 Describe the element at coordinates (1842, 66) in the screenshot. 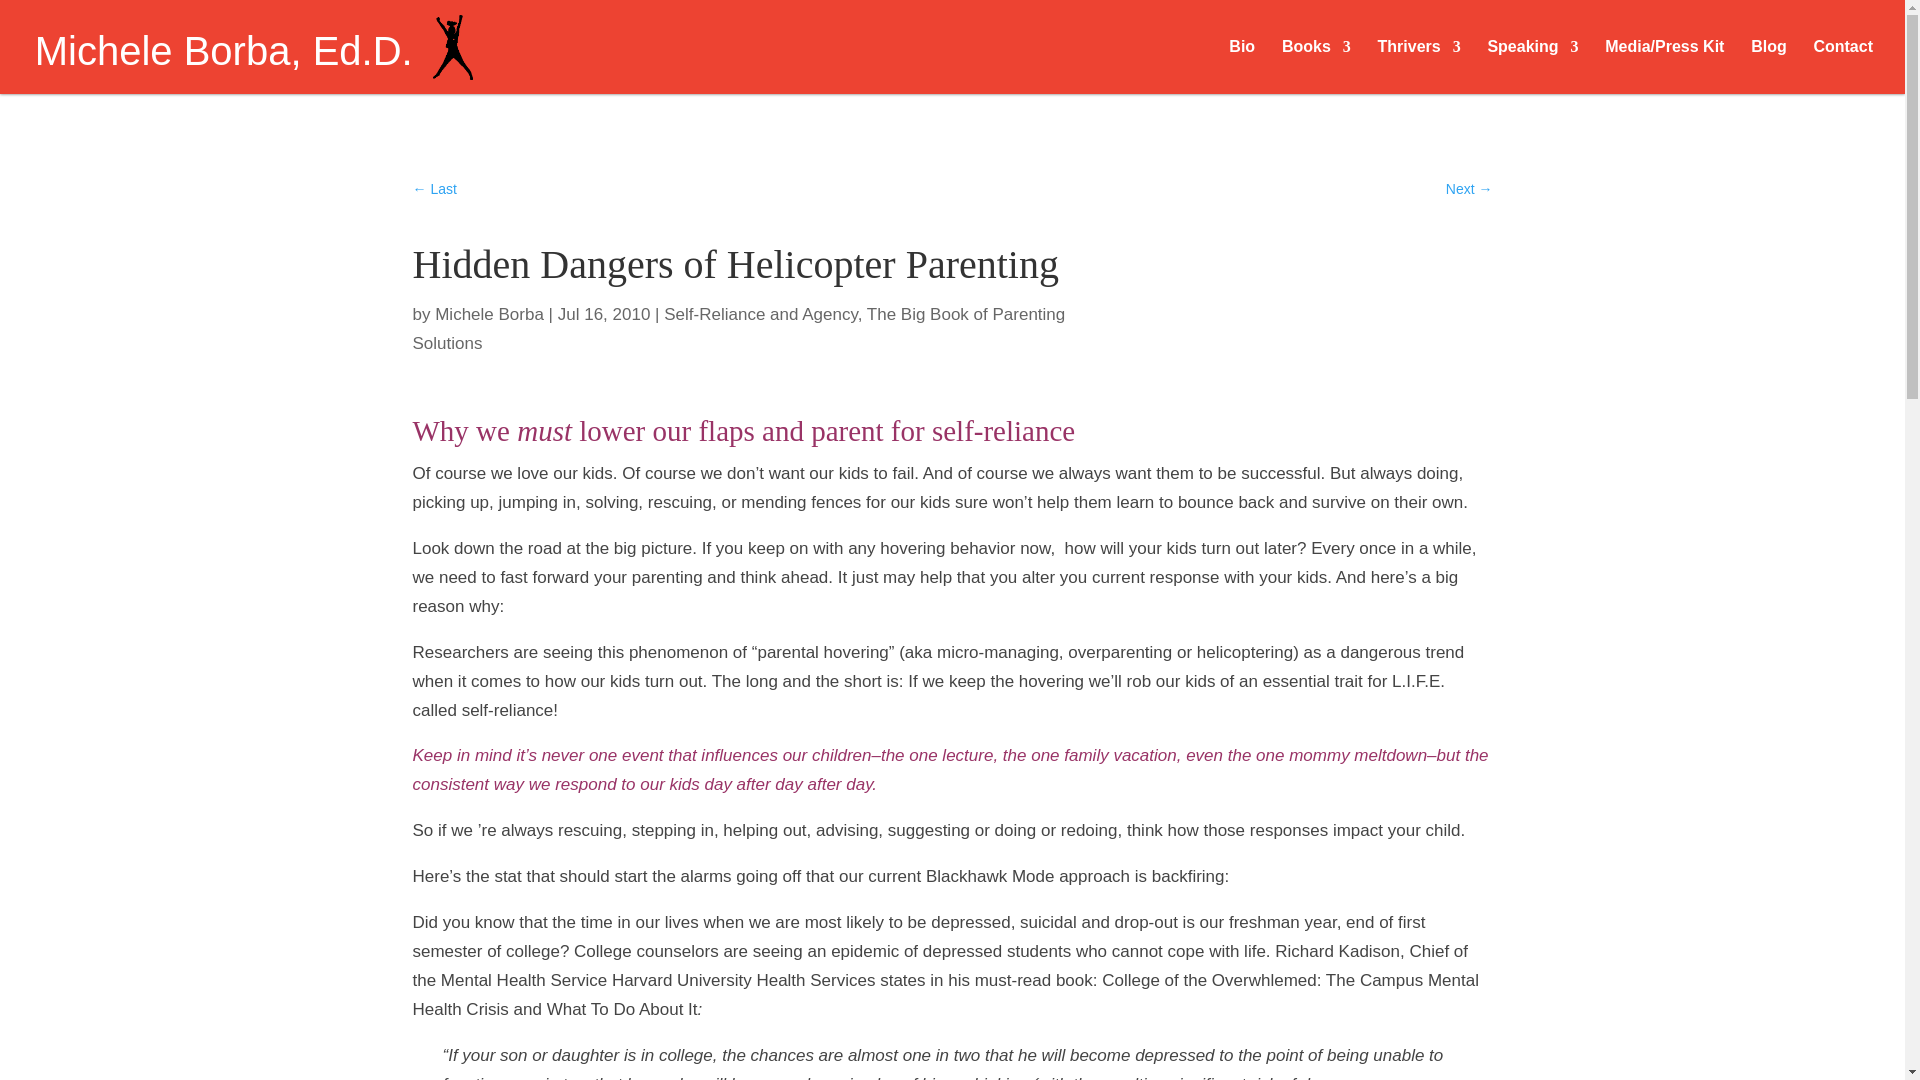

I see `Contact` at that location.